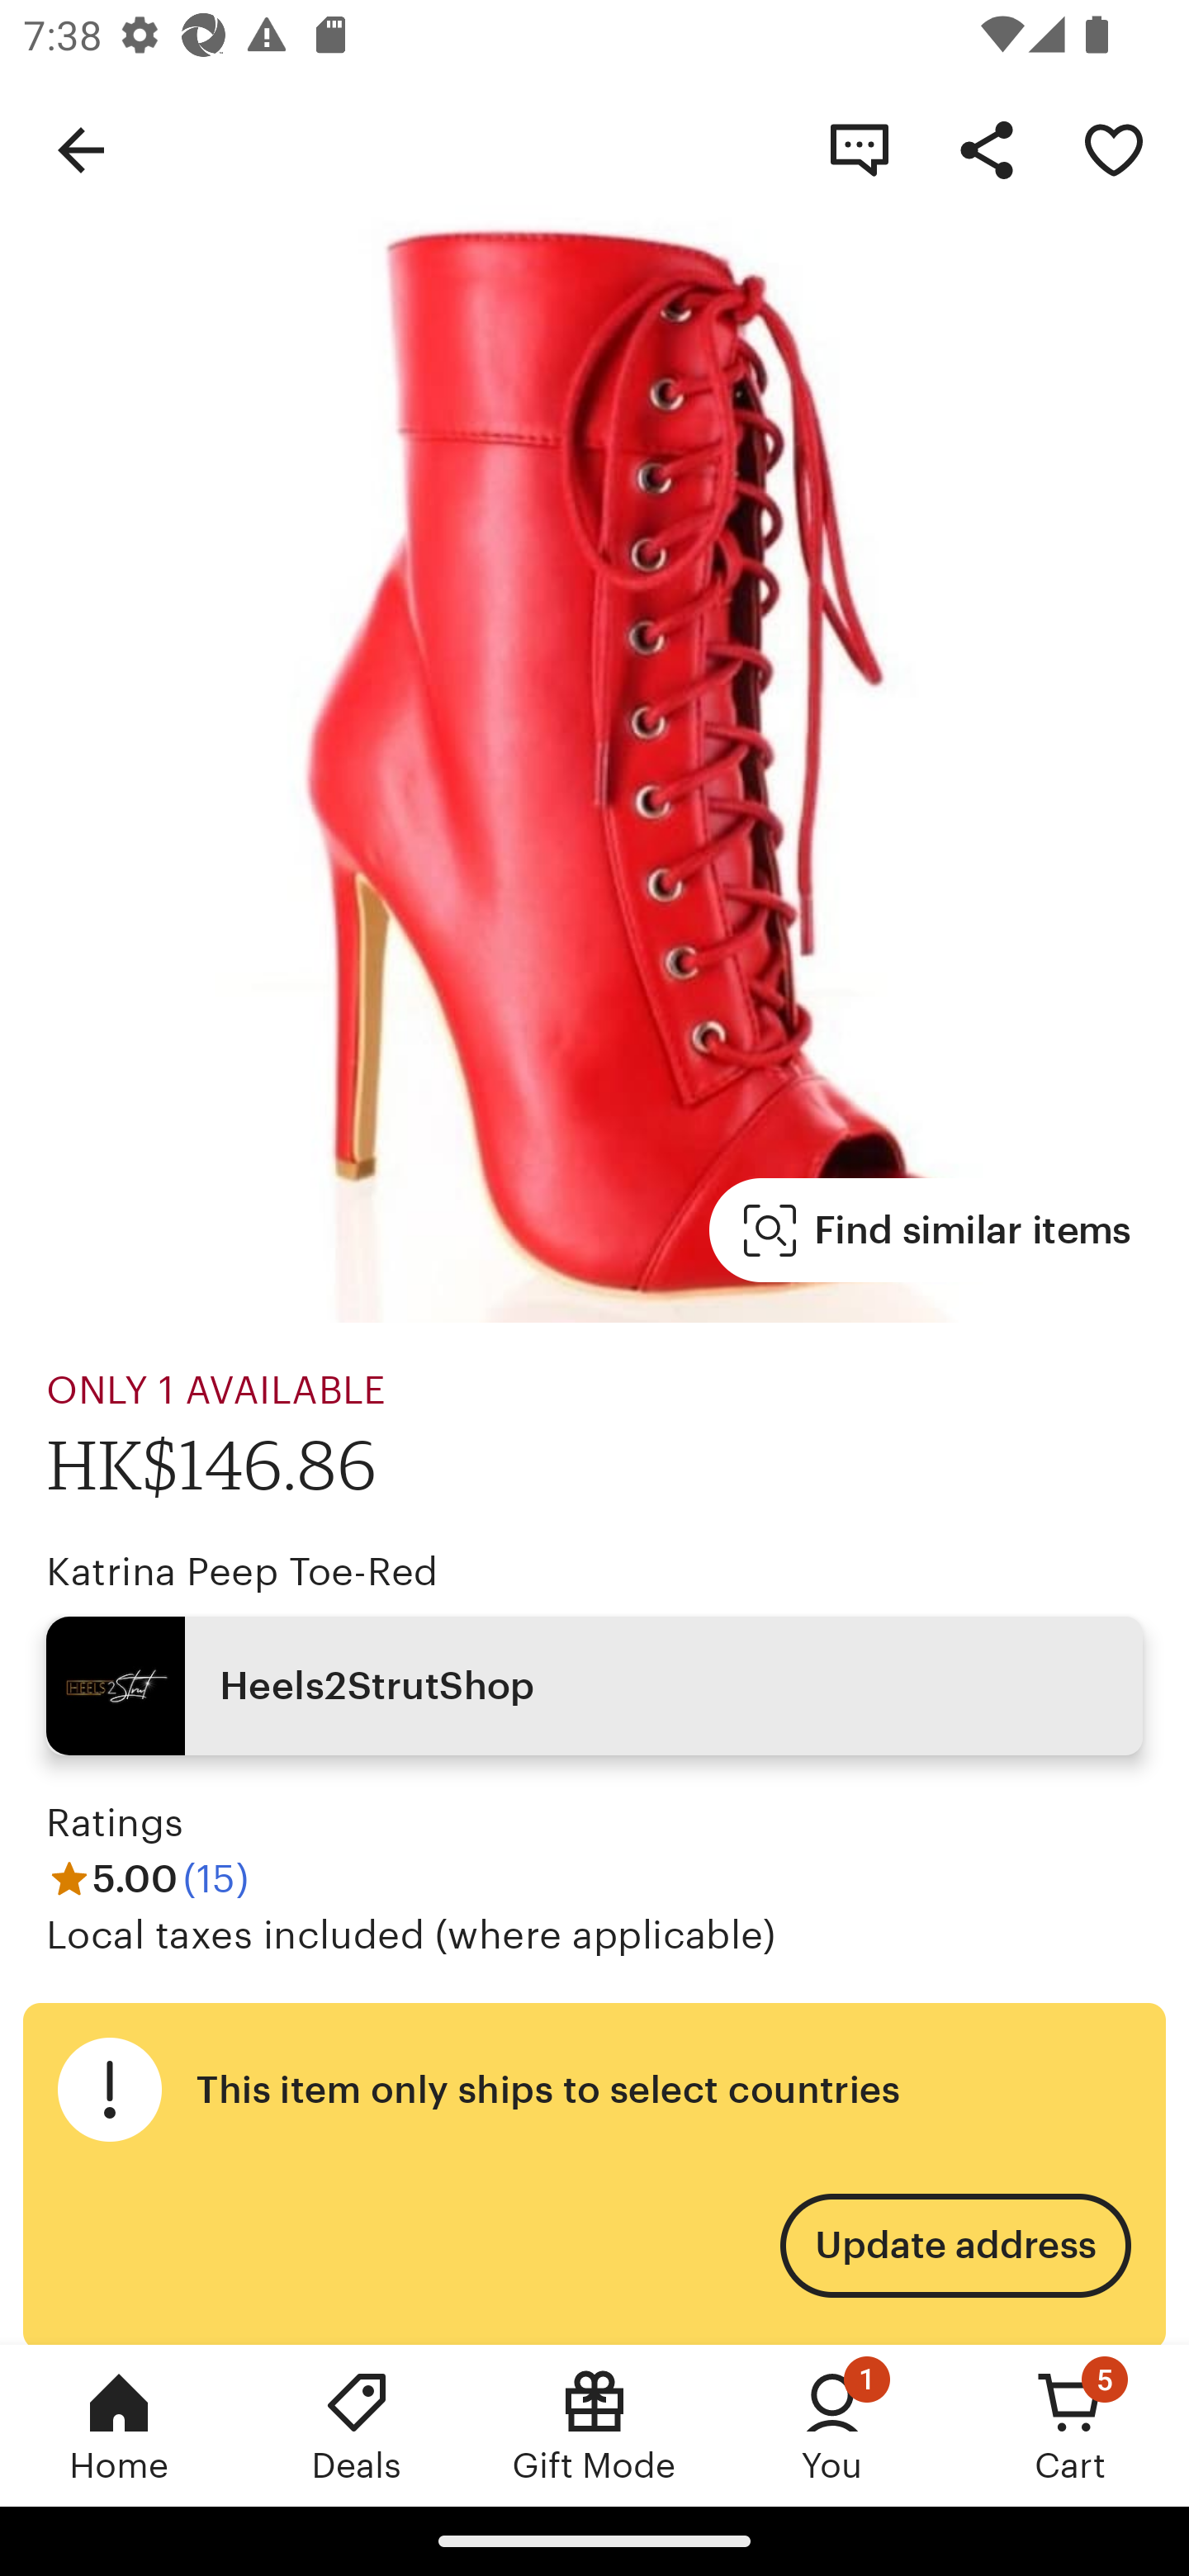  What do you see at coordinates (147, 1879) in the screenshot?
I see `5.00 (15)` at bounding box center [147, 1879].